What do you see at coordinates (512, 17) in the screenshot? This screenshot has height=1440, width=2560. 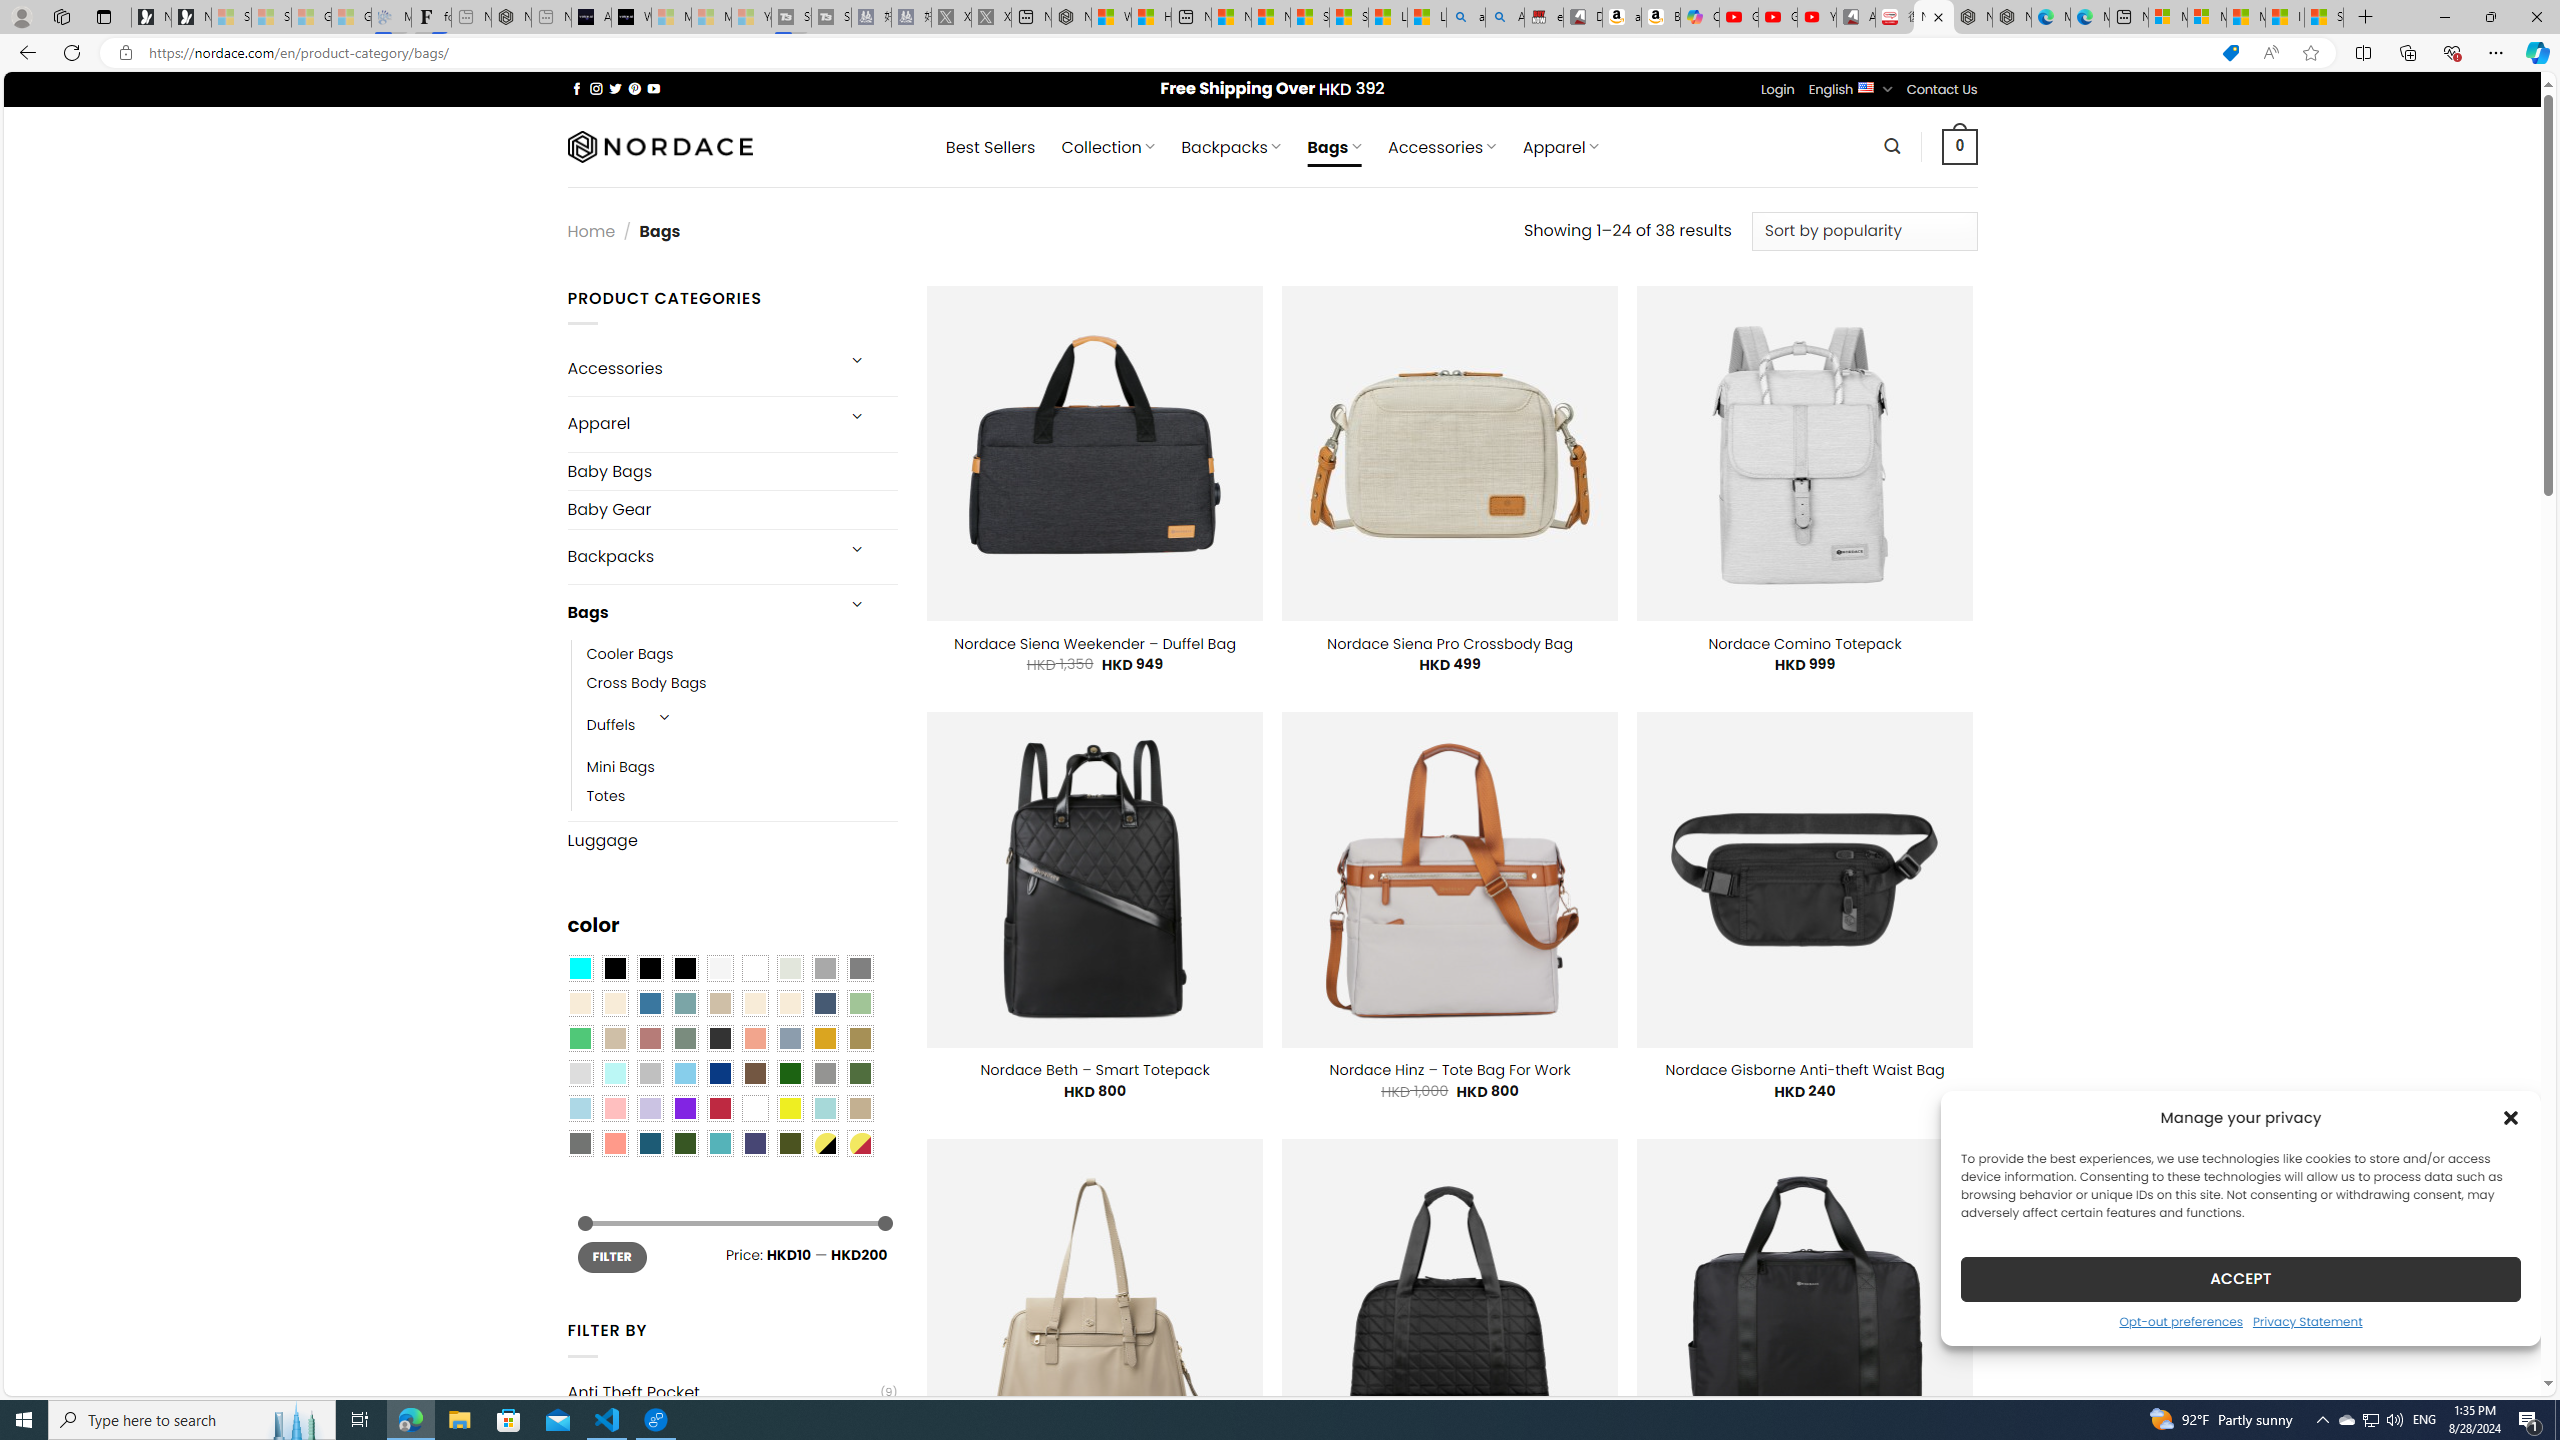 I see `Nordace - #1 Japanese Best-Seller - Siena Smart Backpack` at bounding box center [512, 17].